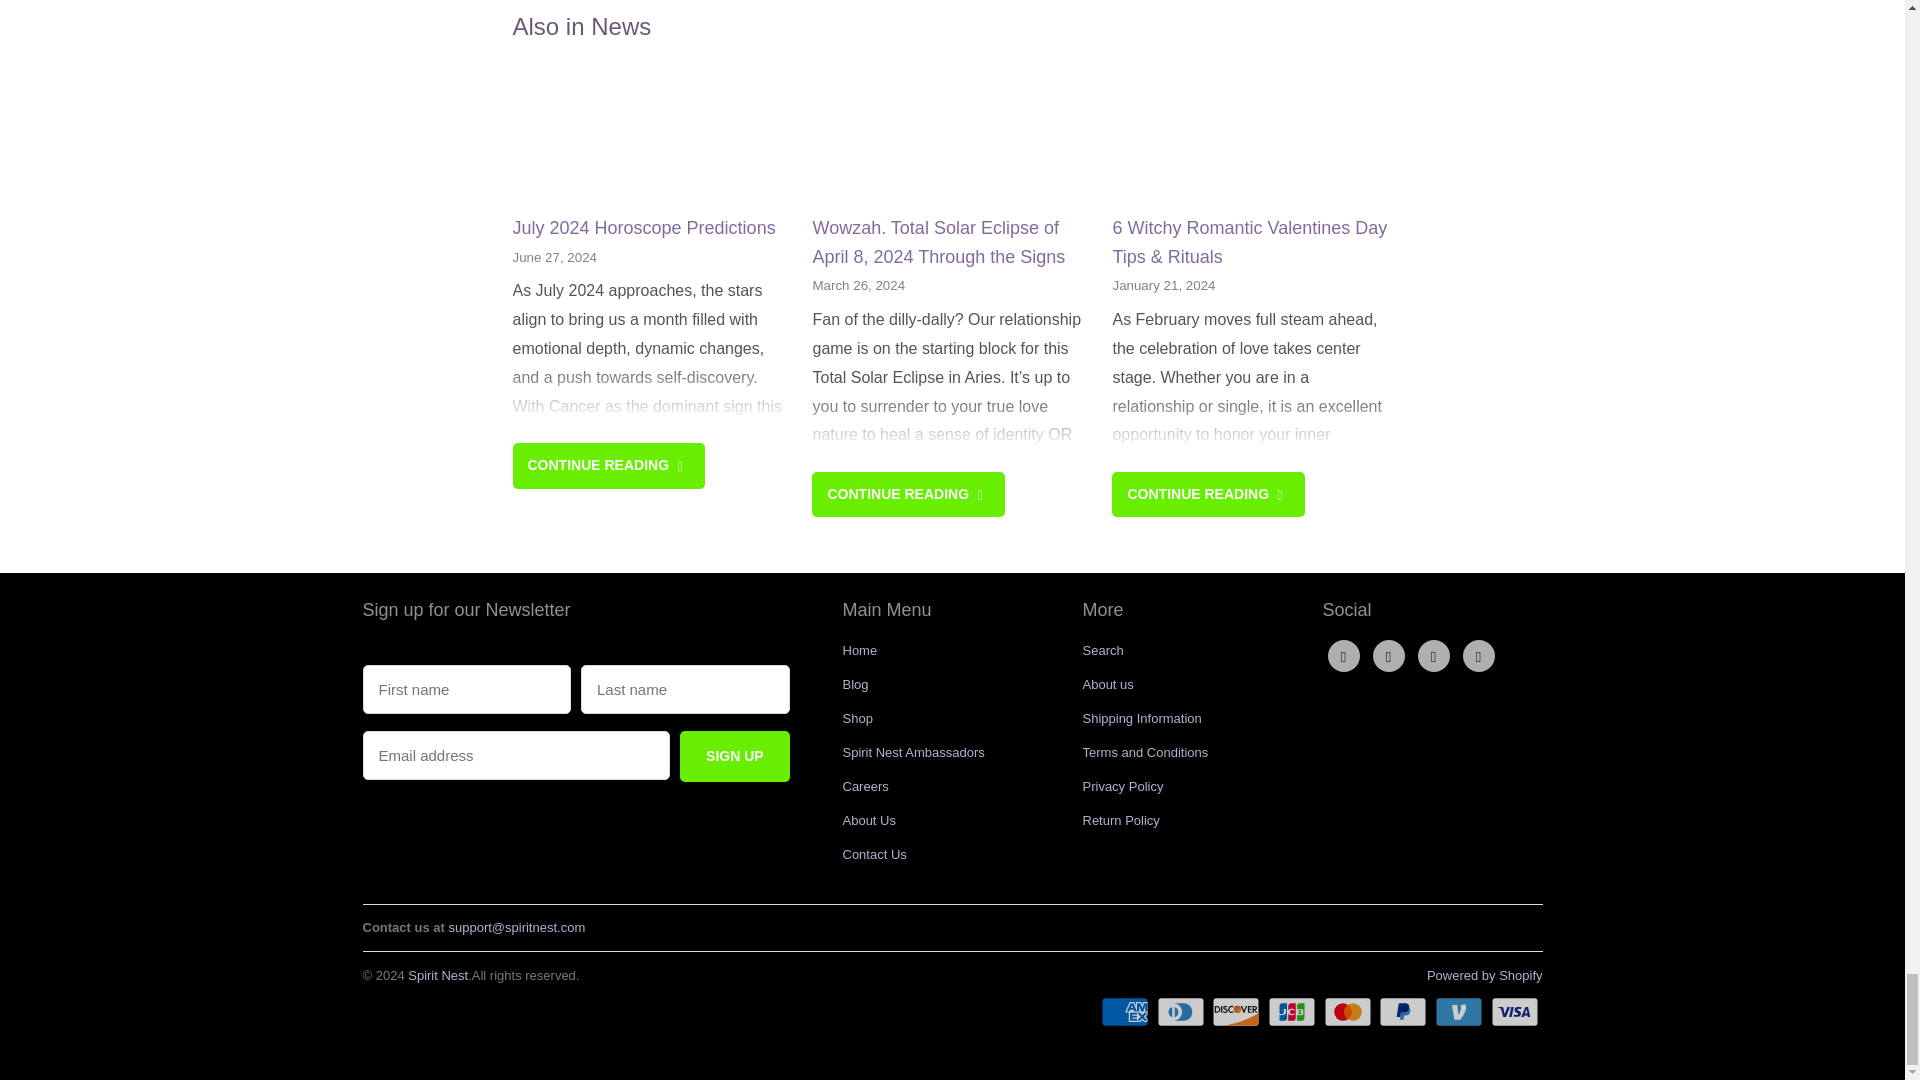  I want to click on Sign Up, so click(734, 756).